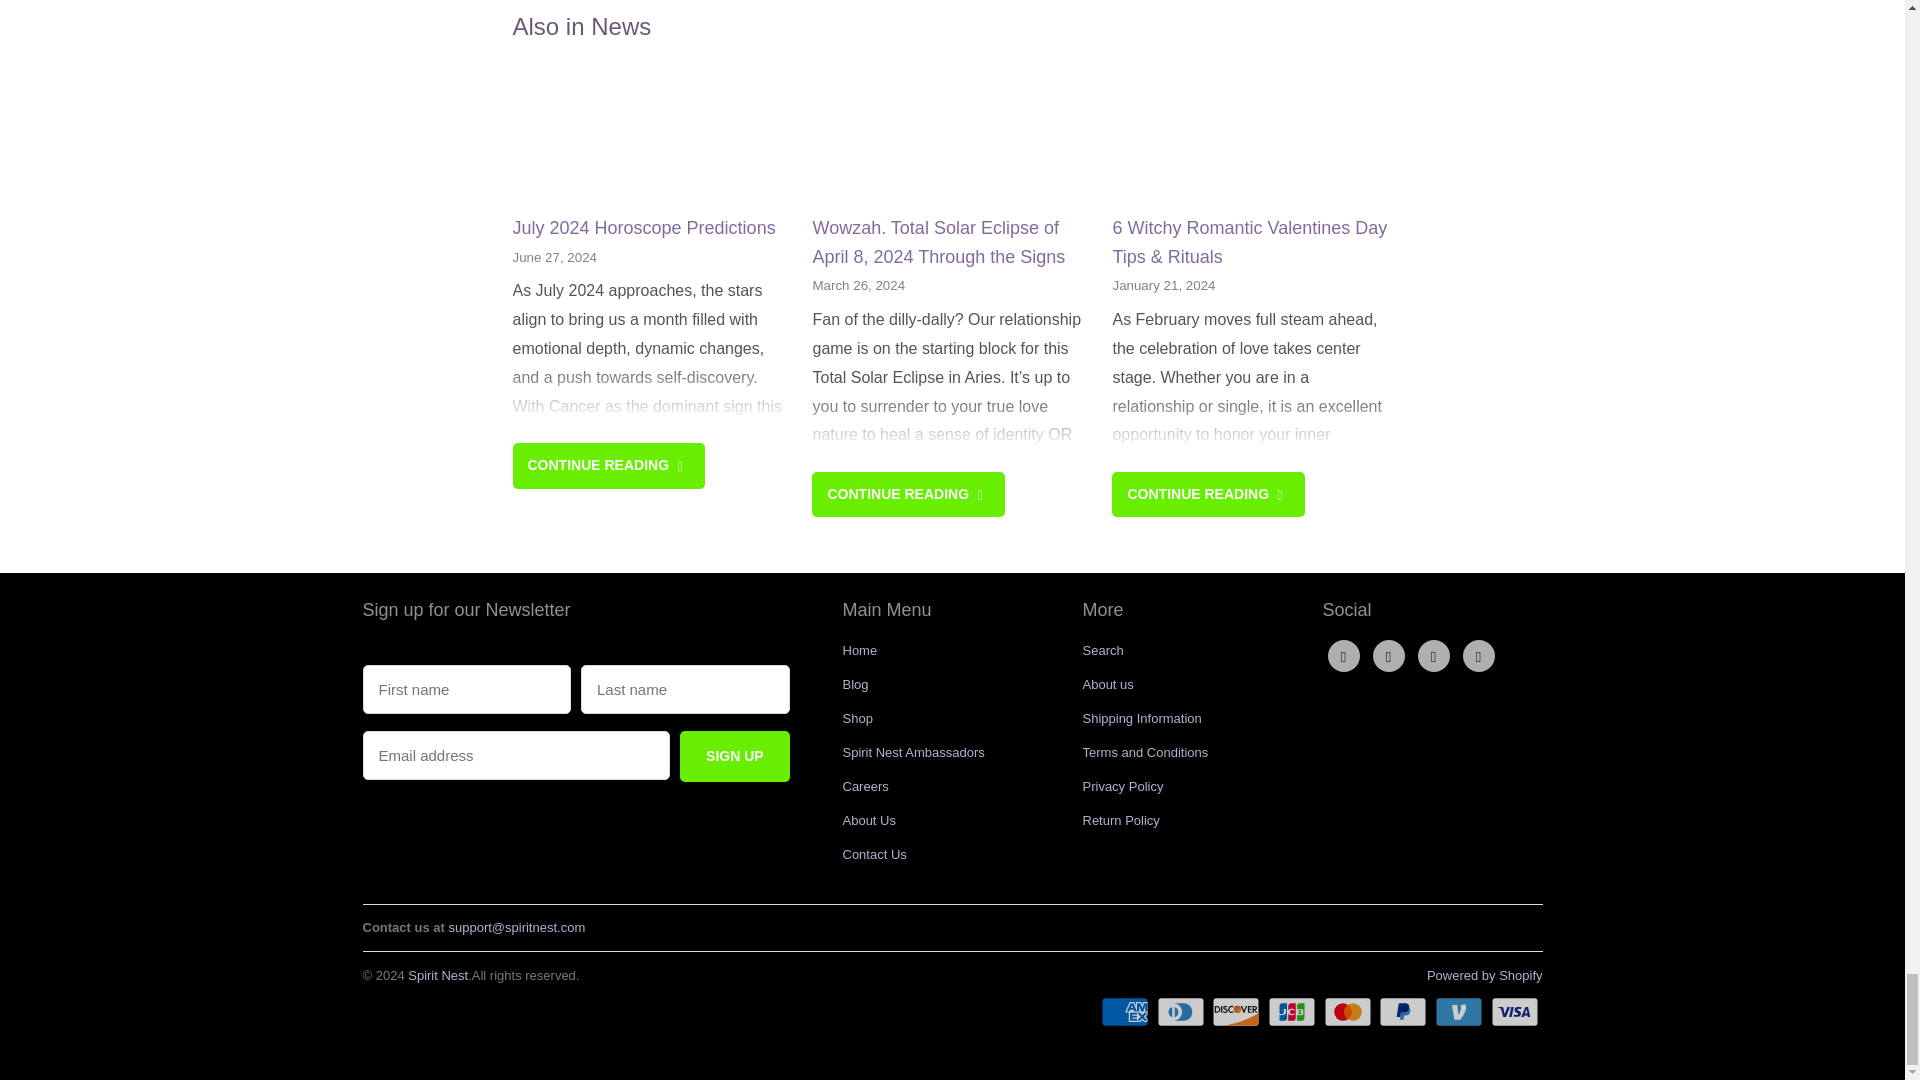  I want to click on Sign Up, so click(734, 756).